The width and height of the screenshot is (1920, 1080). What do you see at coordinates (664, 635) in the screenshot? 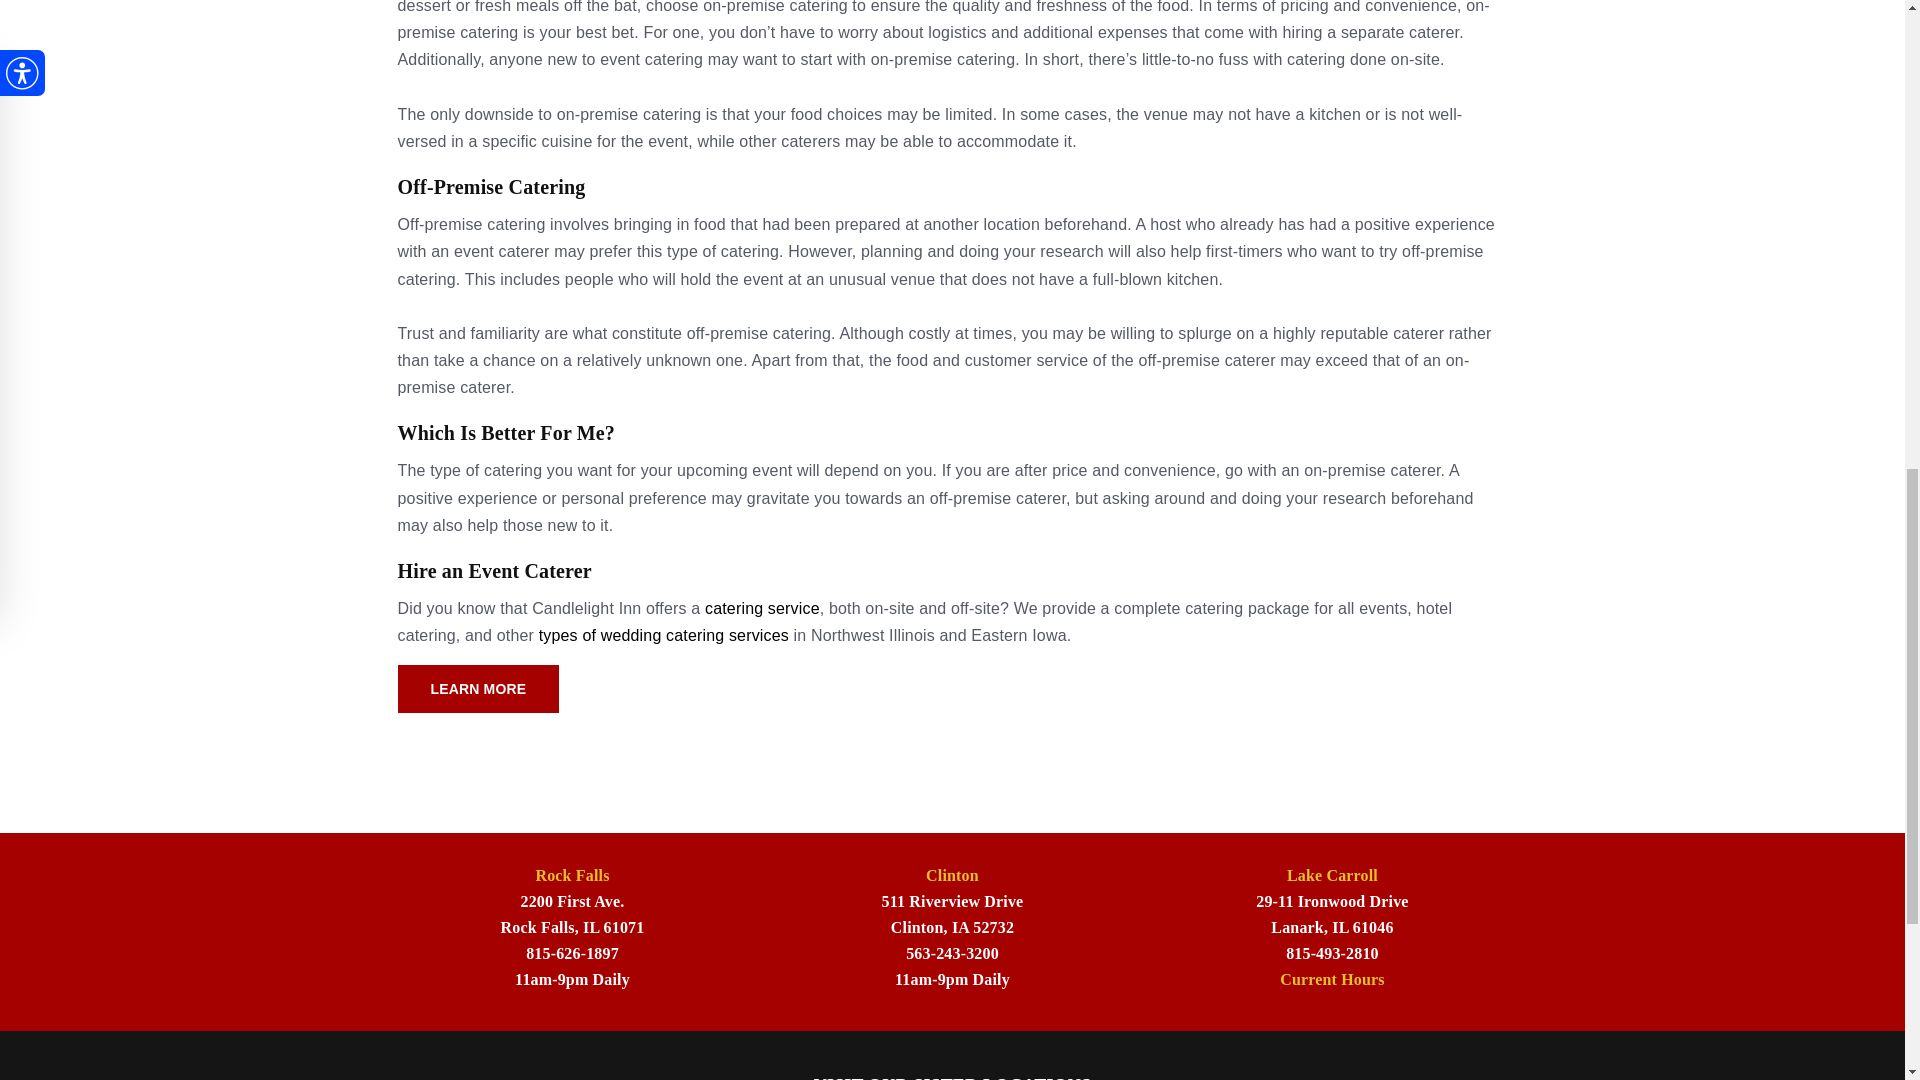
I see `types of wedding catering services` at bounding box center [664, 635].